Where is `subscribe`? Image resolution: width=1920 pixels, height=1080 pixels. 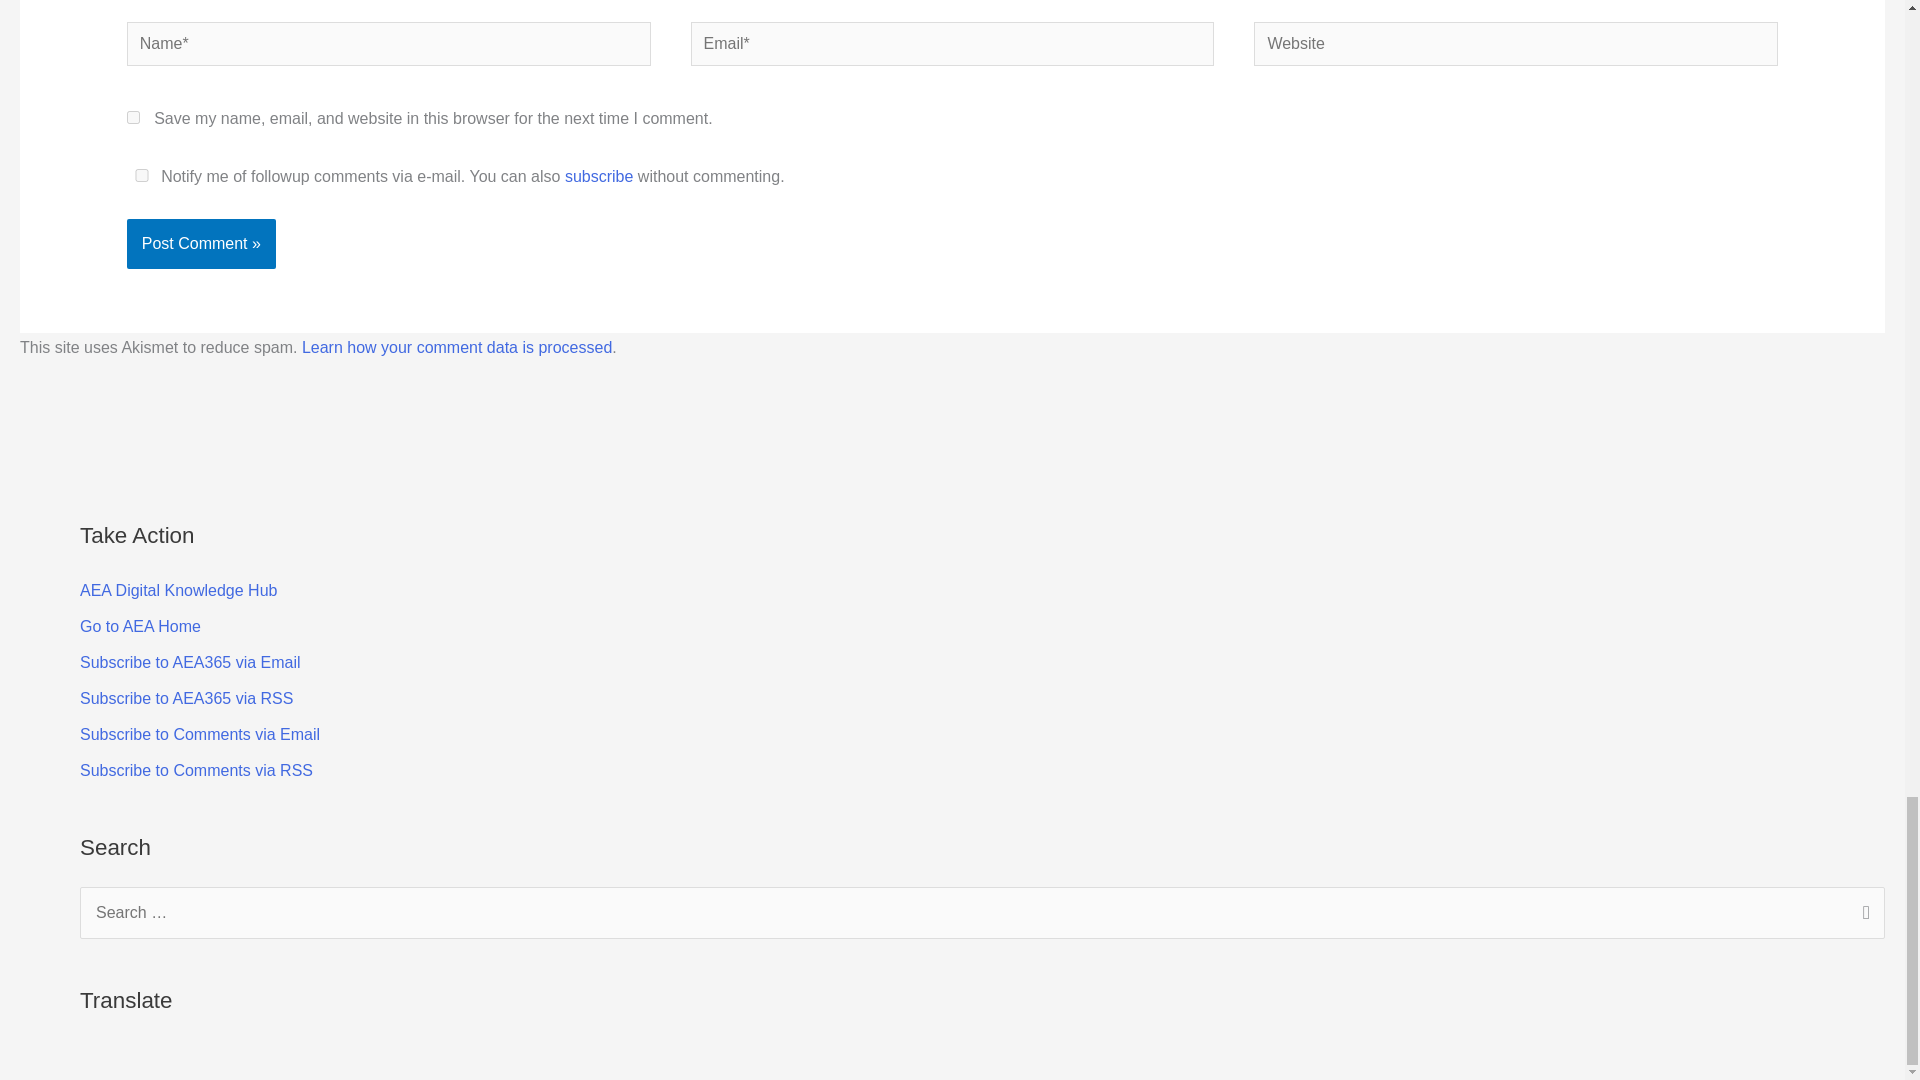
subscribe is located at coordinates (598, 176).